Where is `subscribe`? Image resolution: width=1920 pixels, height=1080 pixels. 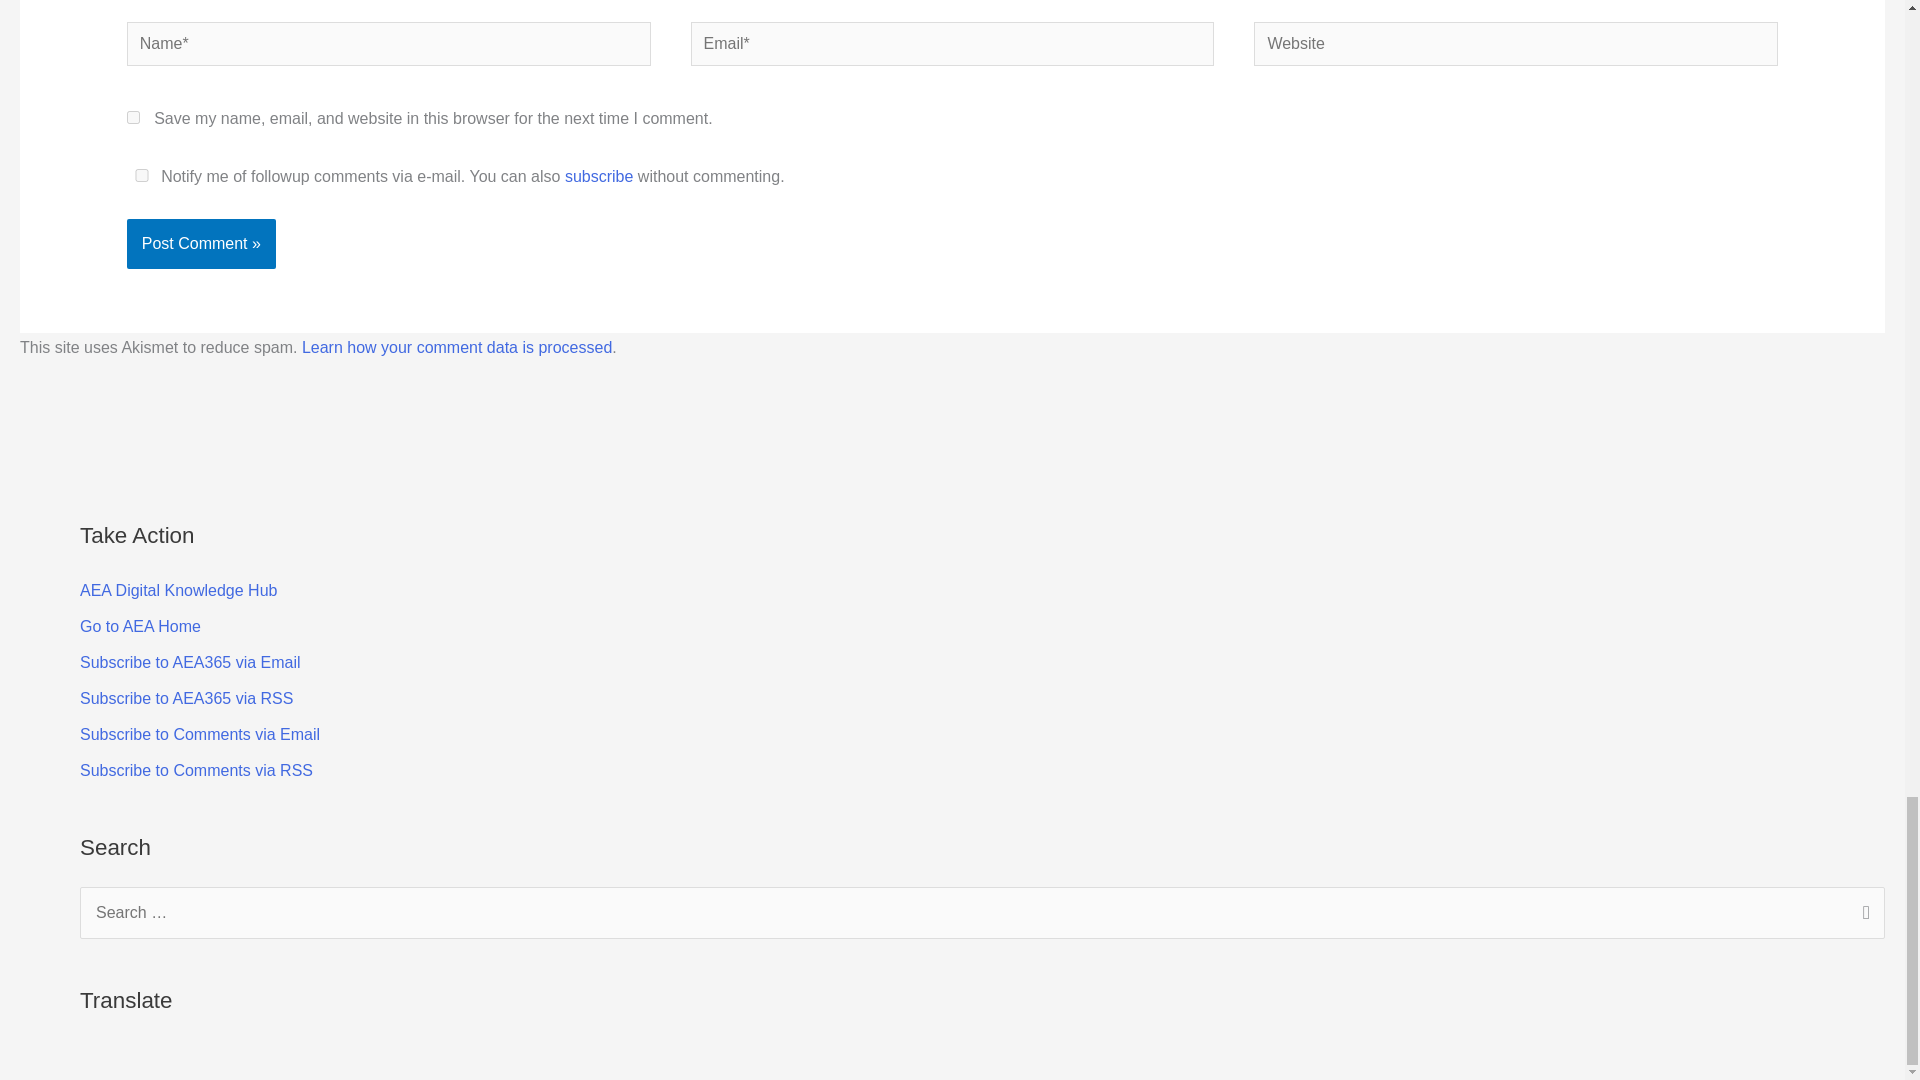
subscribe is located at coordinates (598, 176).